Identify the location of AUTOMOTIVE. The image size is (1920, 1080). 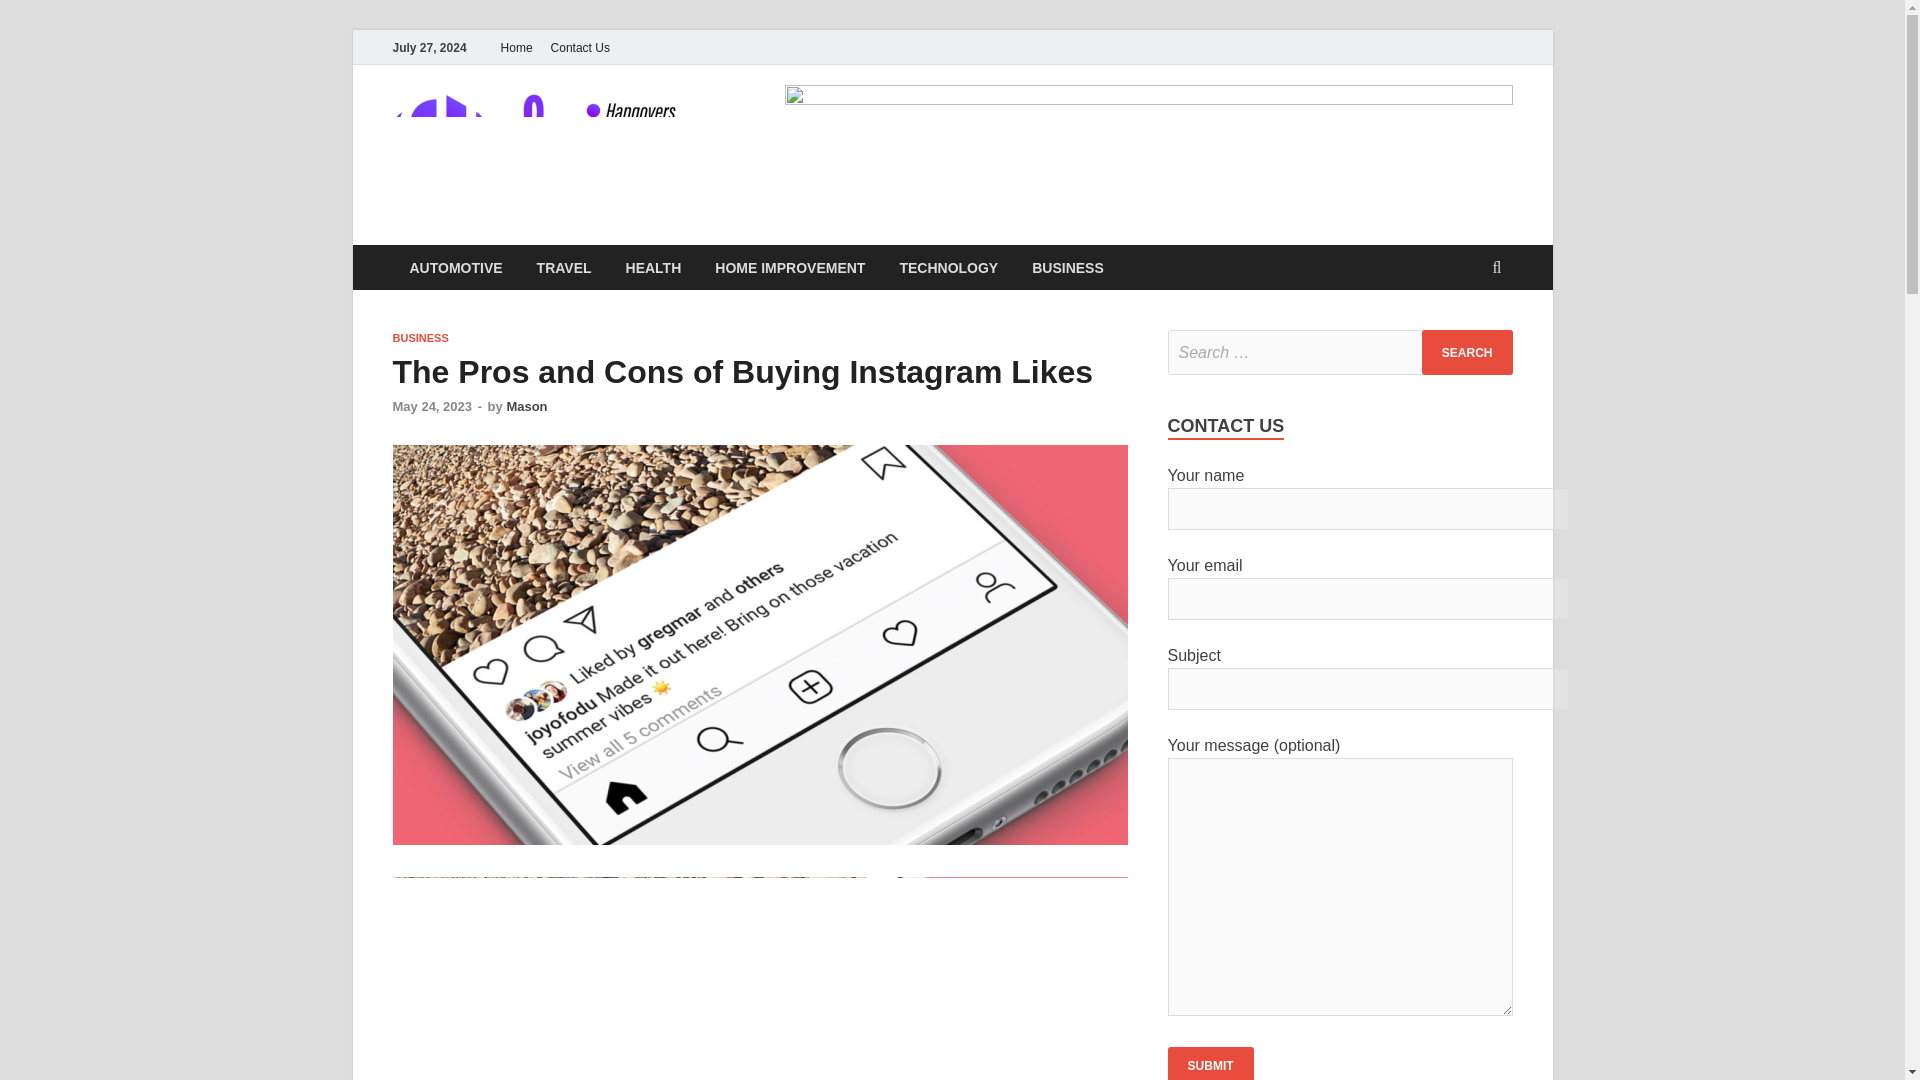
(454, 268).